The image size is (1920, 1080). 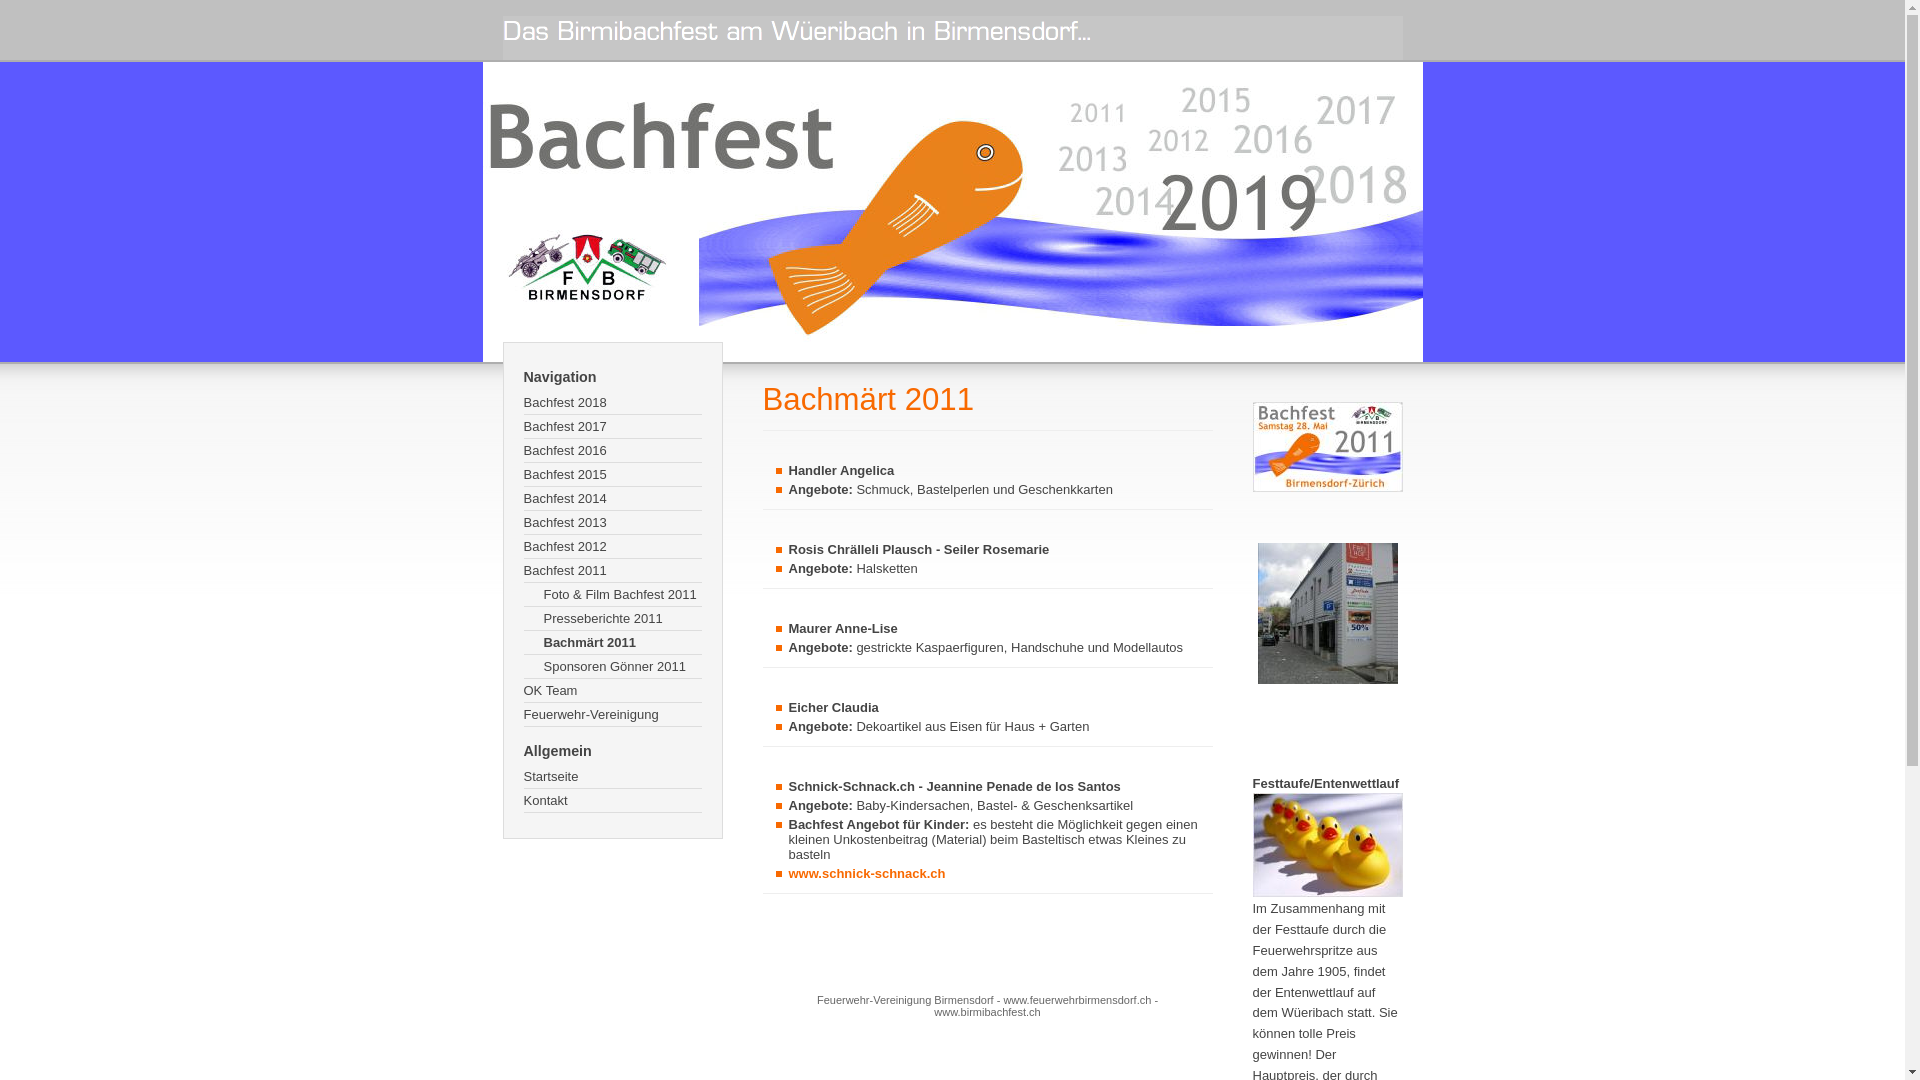 What do you see at coordinates (613, 571) in the screenshot?
I see `Bachfest 2011` at bounding box center [613, 571].